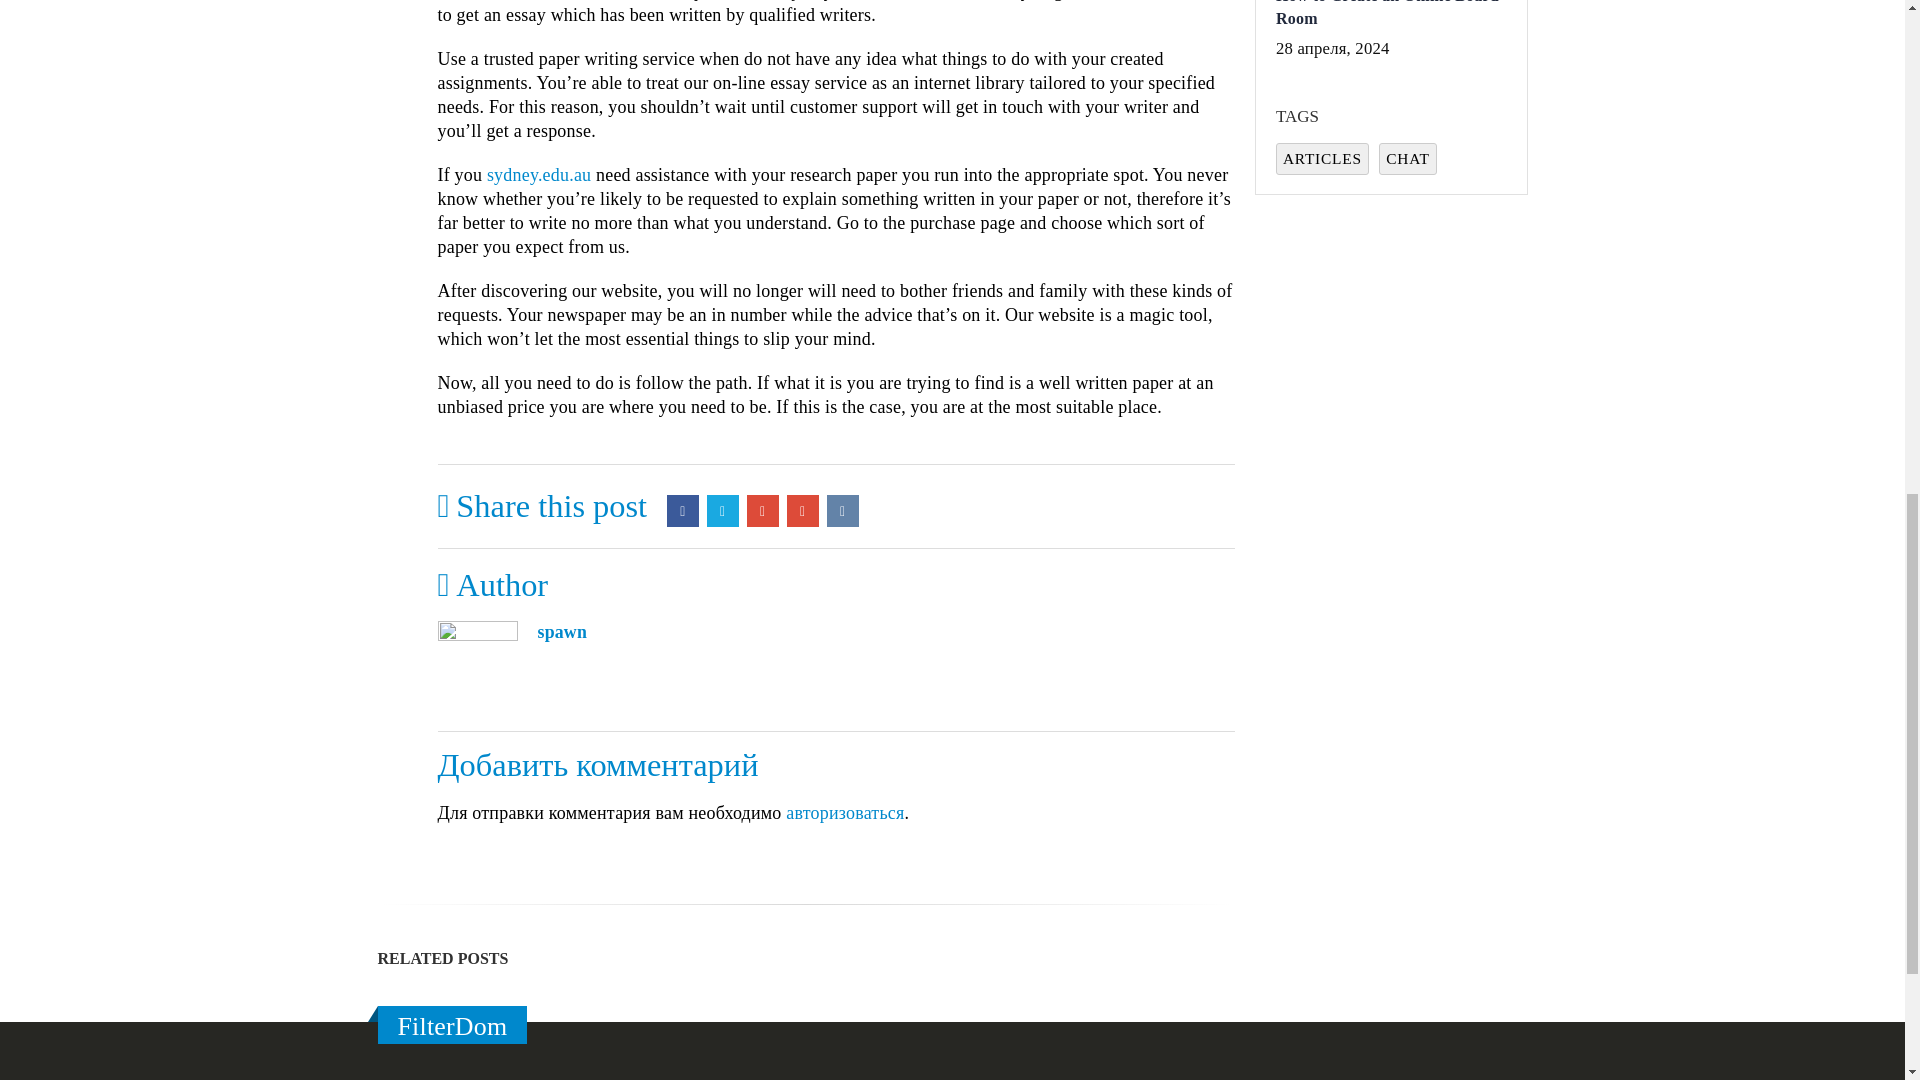 This screenshot has height=1080, width=1920. What do you see at coordinates (562, 572) in the screenshot?
I see `spawn` at bounding box center [562, 572].